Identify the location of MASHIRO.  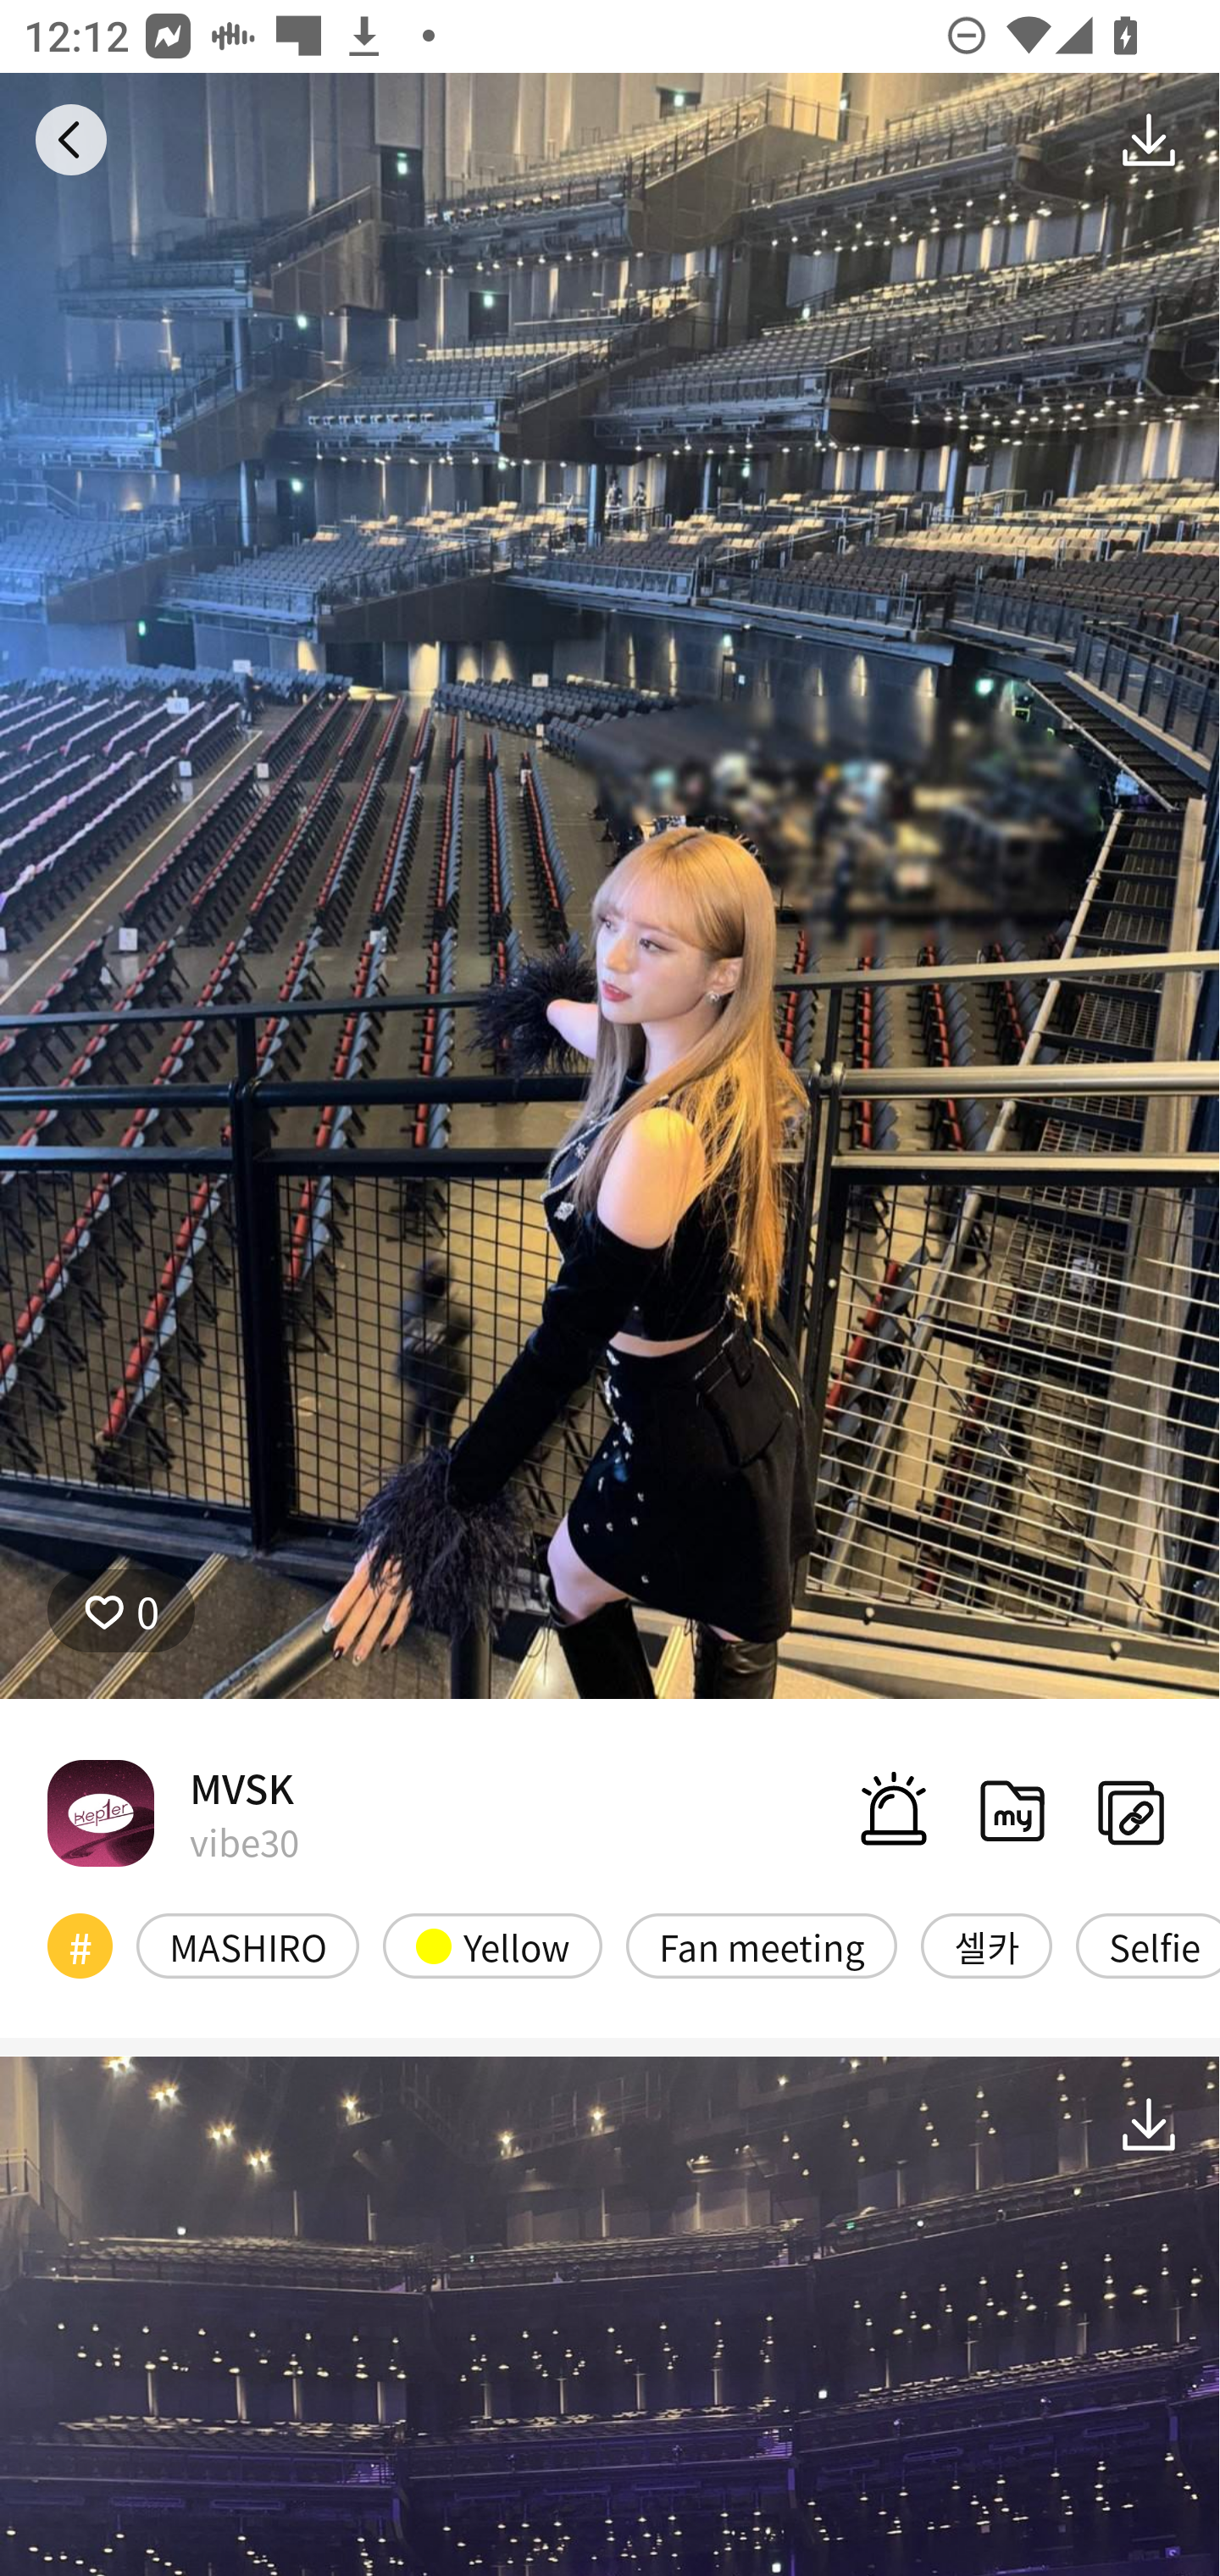
(247, 1946).